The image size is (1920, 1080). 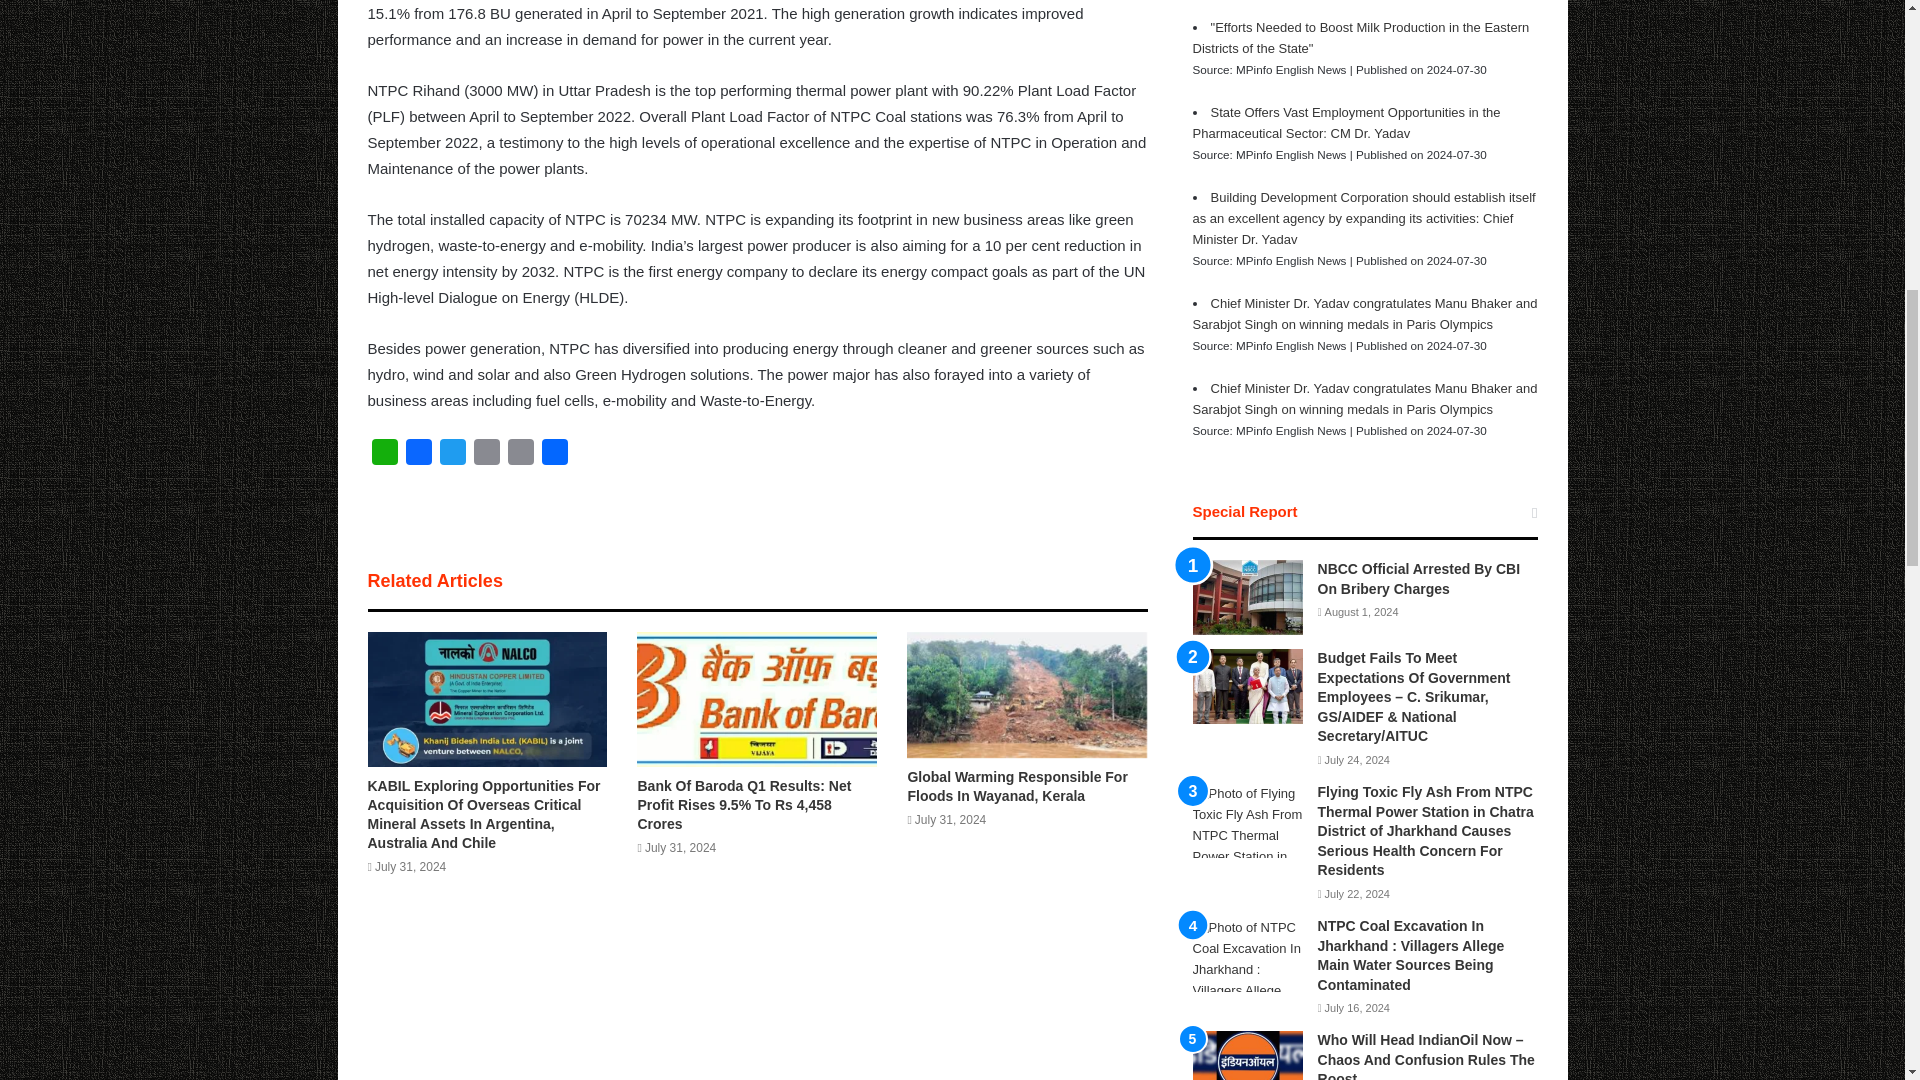 I want to click on Copy Link, so click(x=520, y=456).